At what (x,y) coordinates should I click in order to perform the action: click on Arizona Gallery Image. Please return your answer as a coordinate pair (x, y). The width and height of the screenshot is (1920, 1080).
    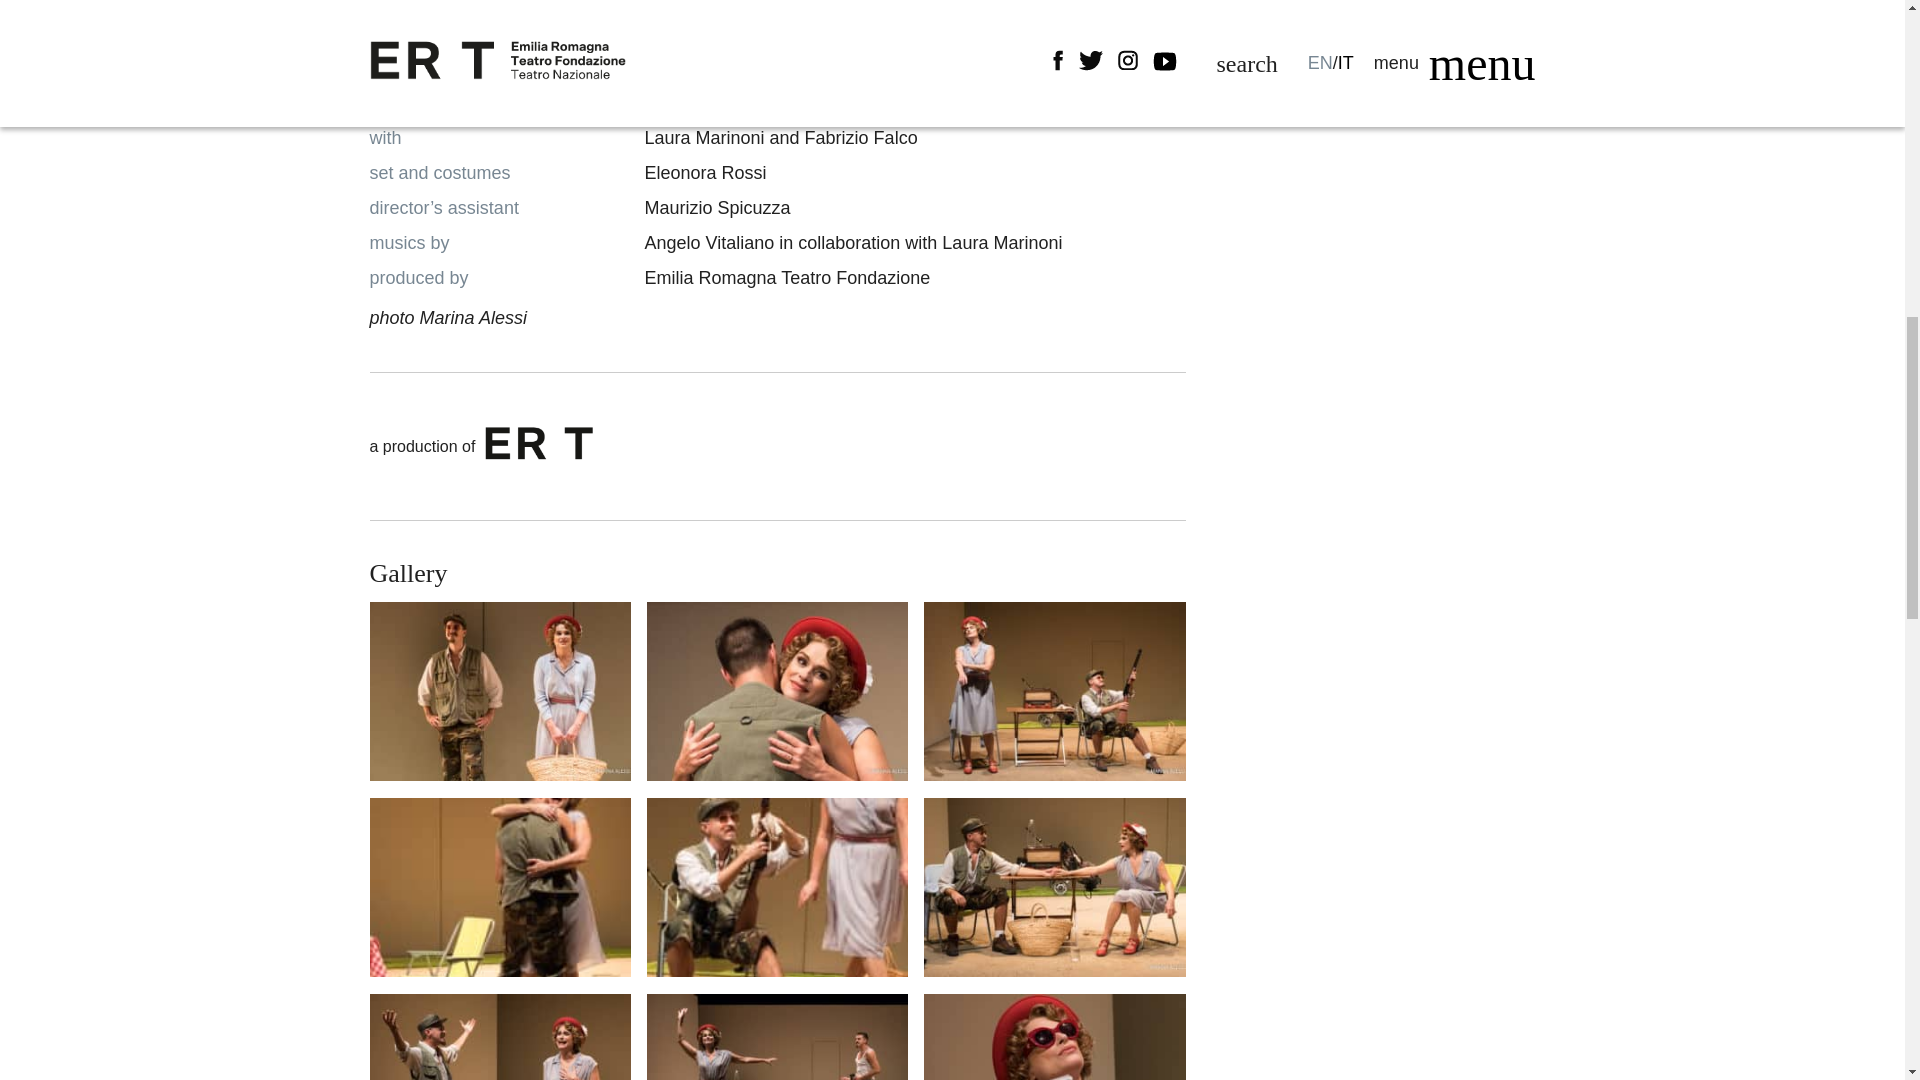
    Looking at the image, I should click on (778, 888).